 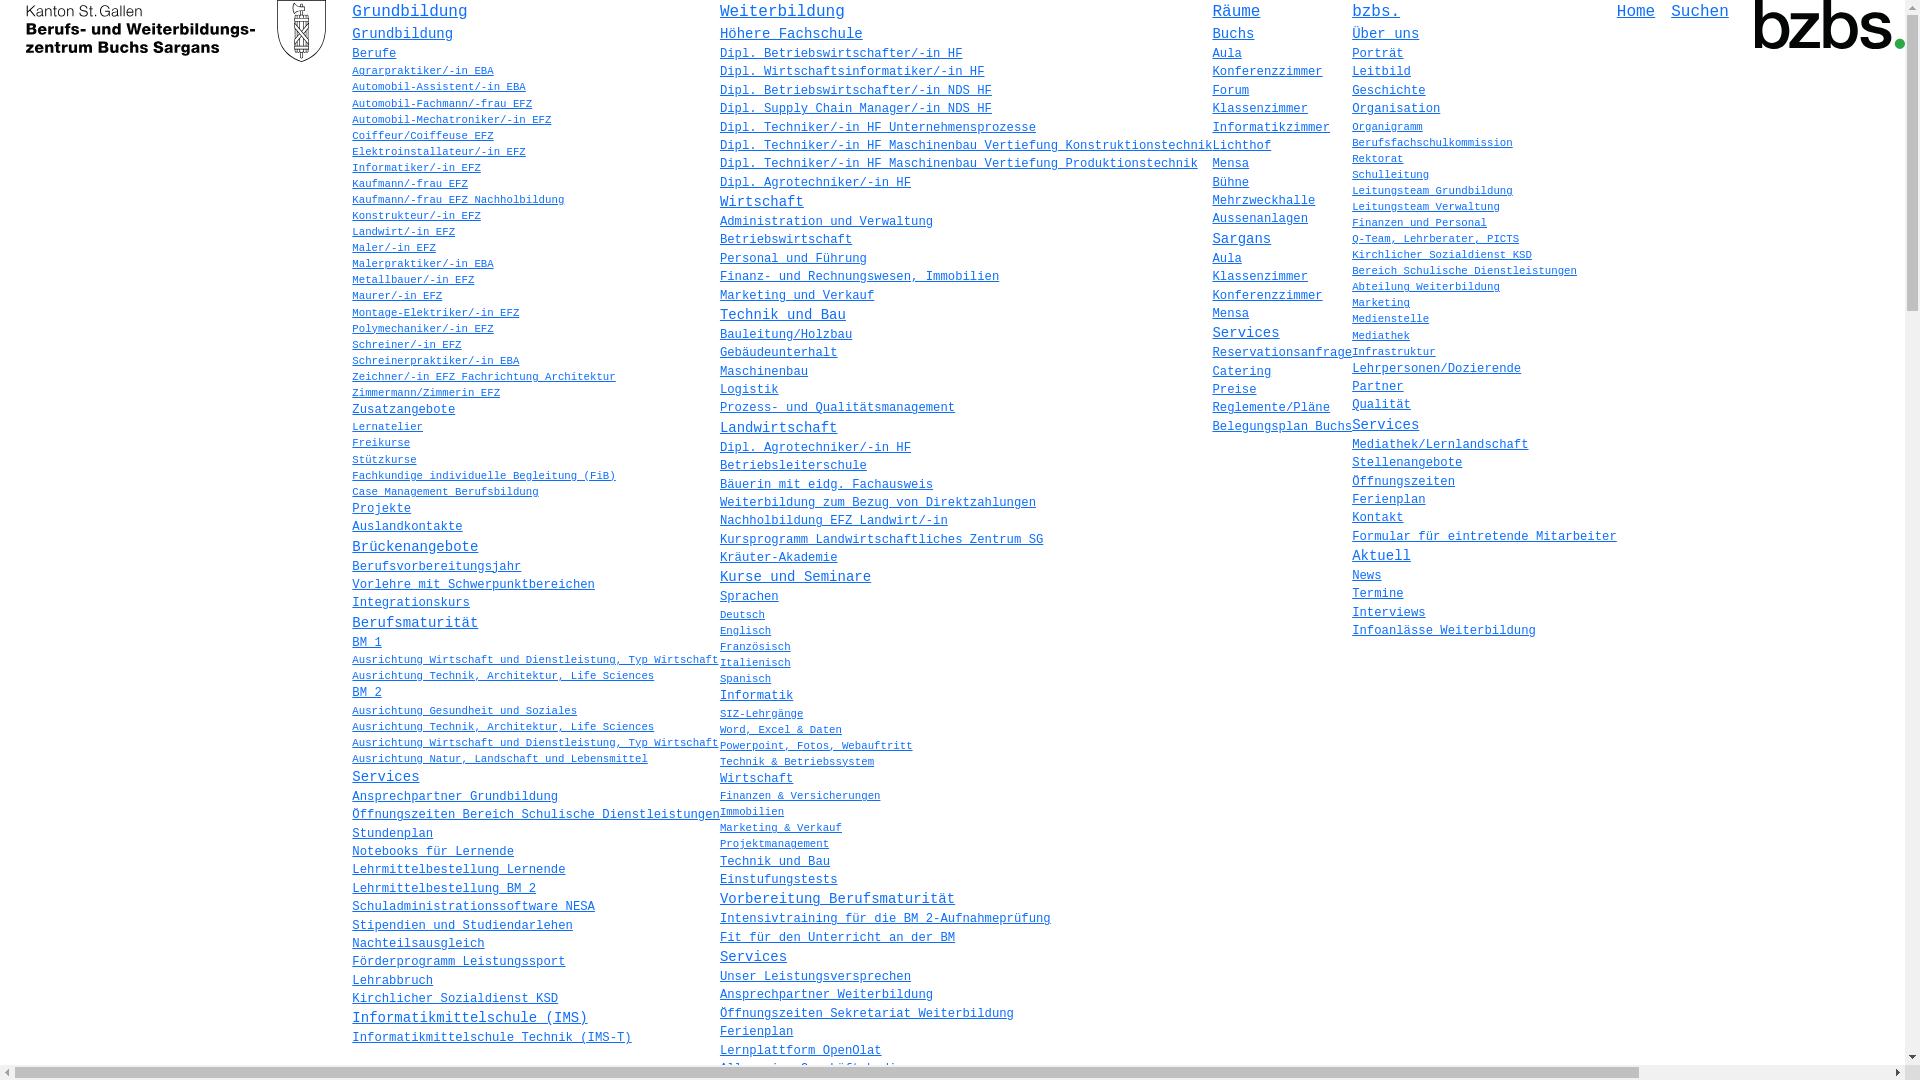 What do you see at coordinates (444, 889) in the screenshot?
I see `Lehrmittelbestellung BM 2` at bounding box center [444, 889].